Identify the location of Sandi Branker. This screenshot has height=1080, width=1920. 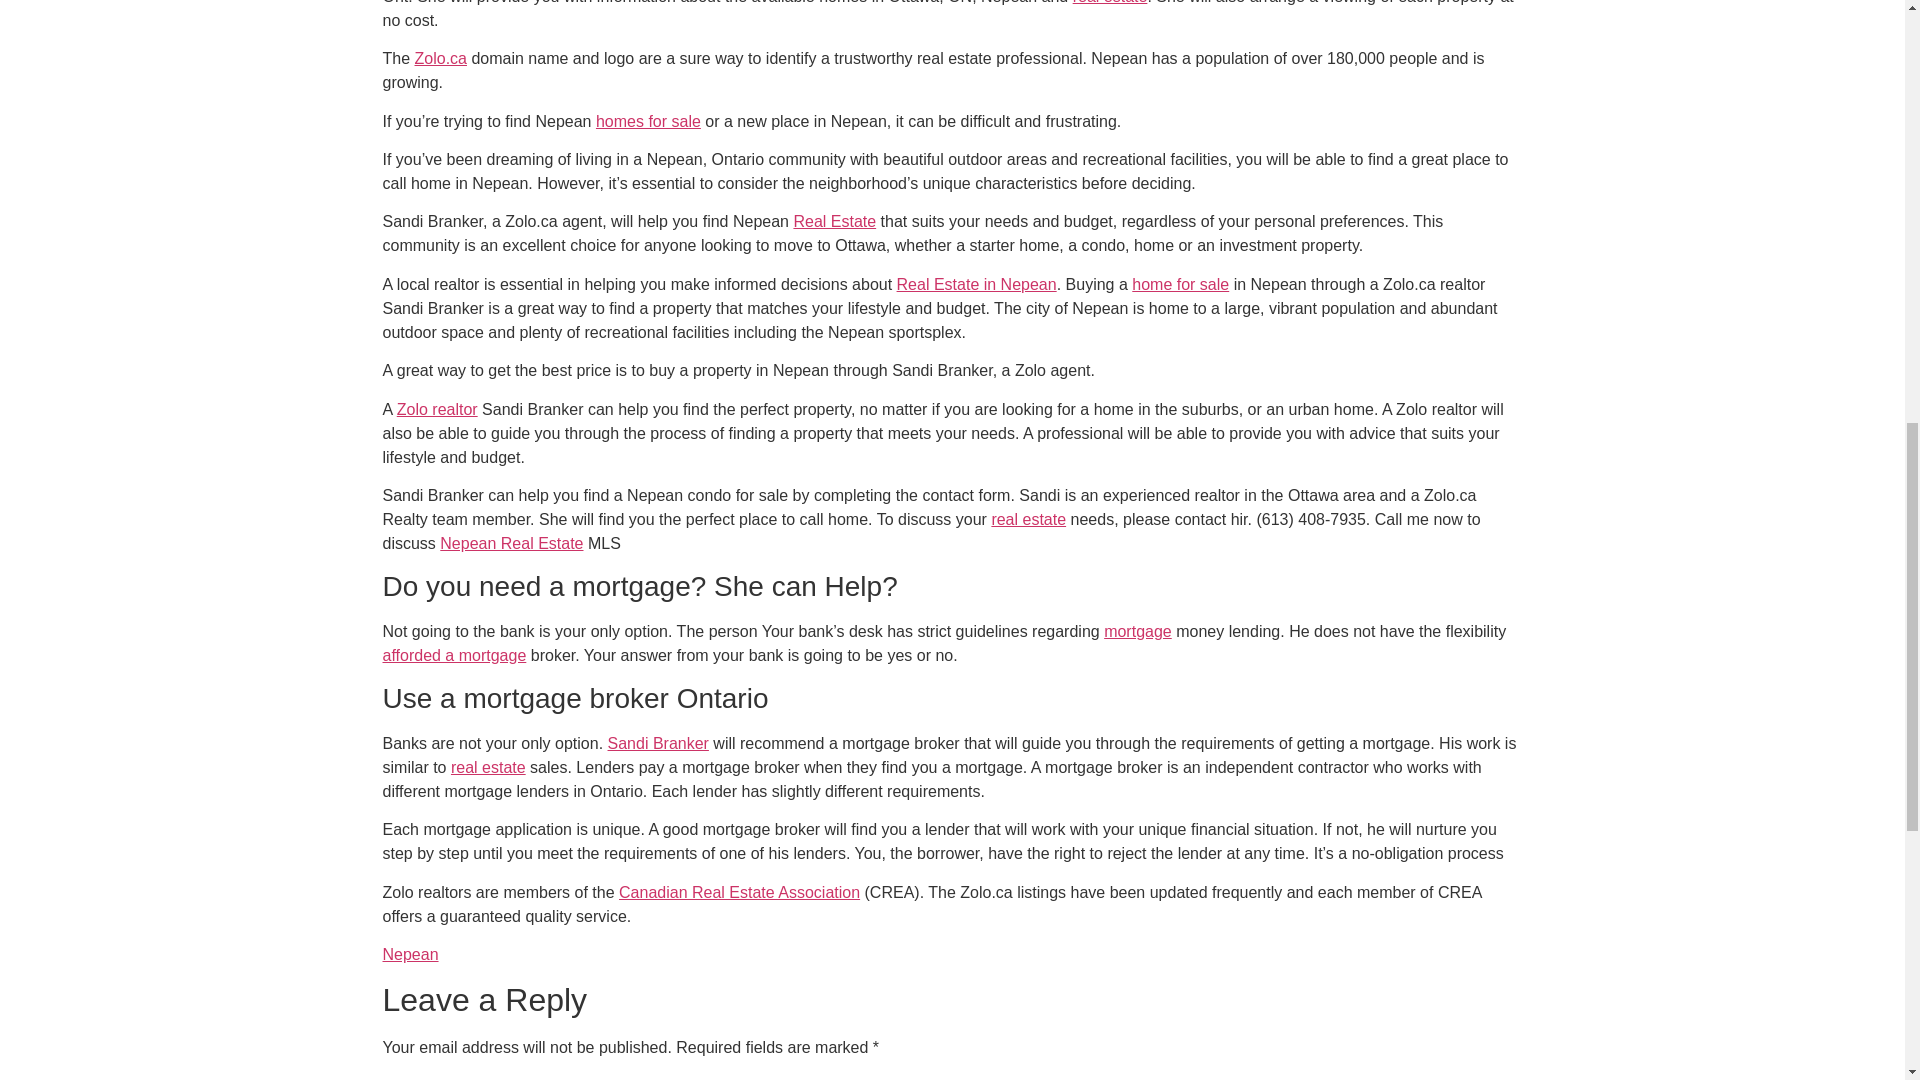
(658, 743).